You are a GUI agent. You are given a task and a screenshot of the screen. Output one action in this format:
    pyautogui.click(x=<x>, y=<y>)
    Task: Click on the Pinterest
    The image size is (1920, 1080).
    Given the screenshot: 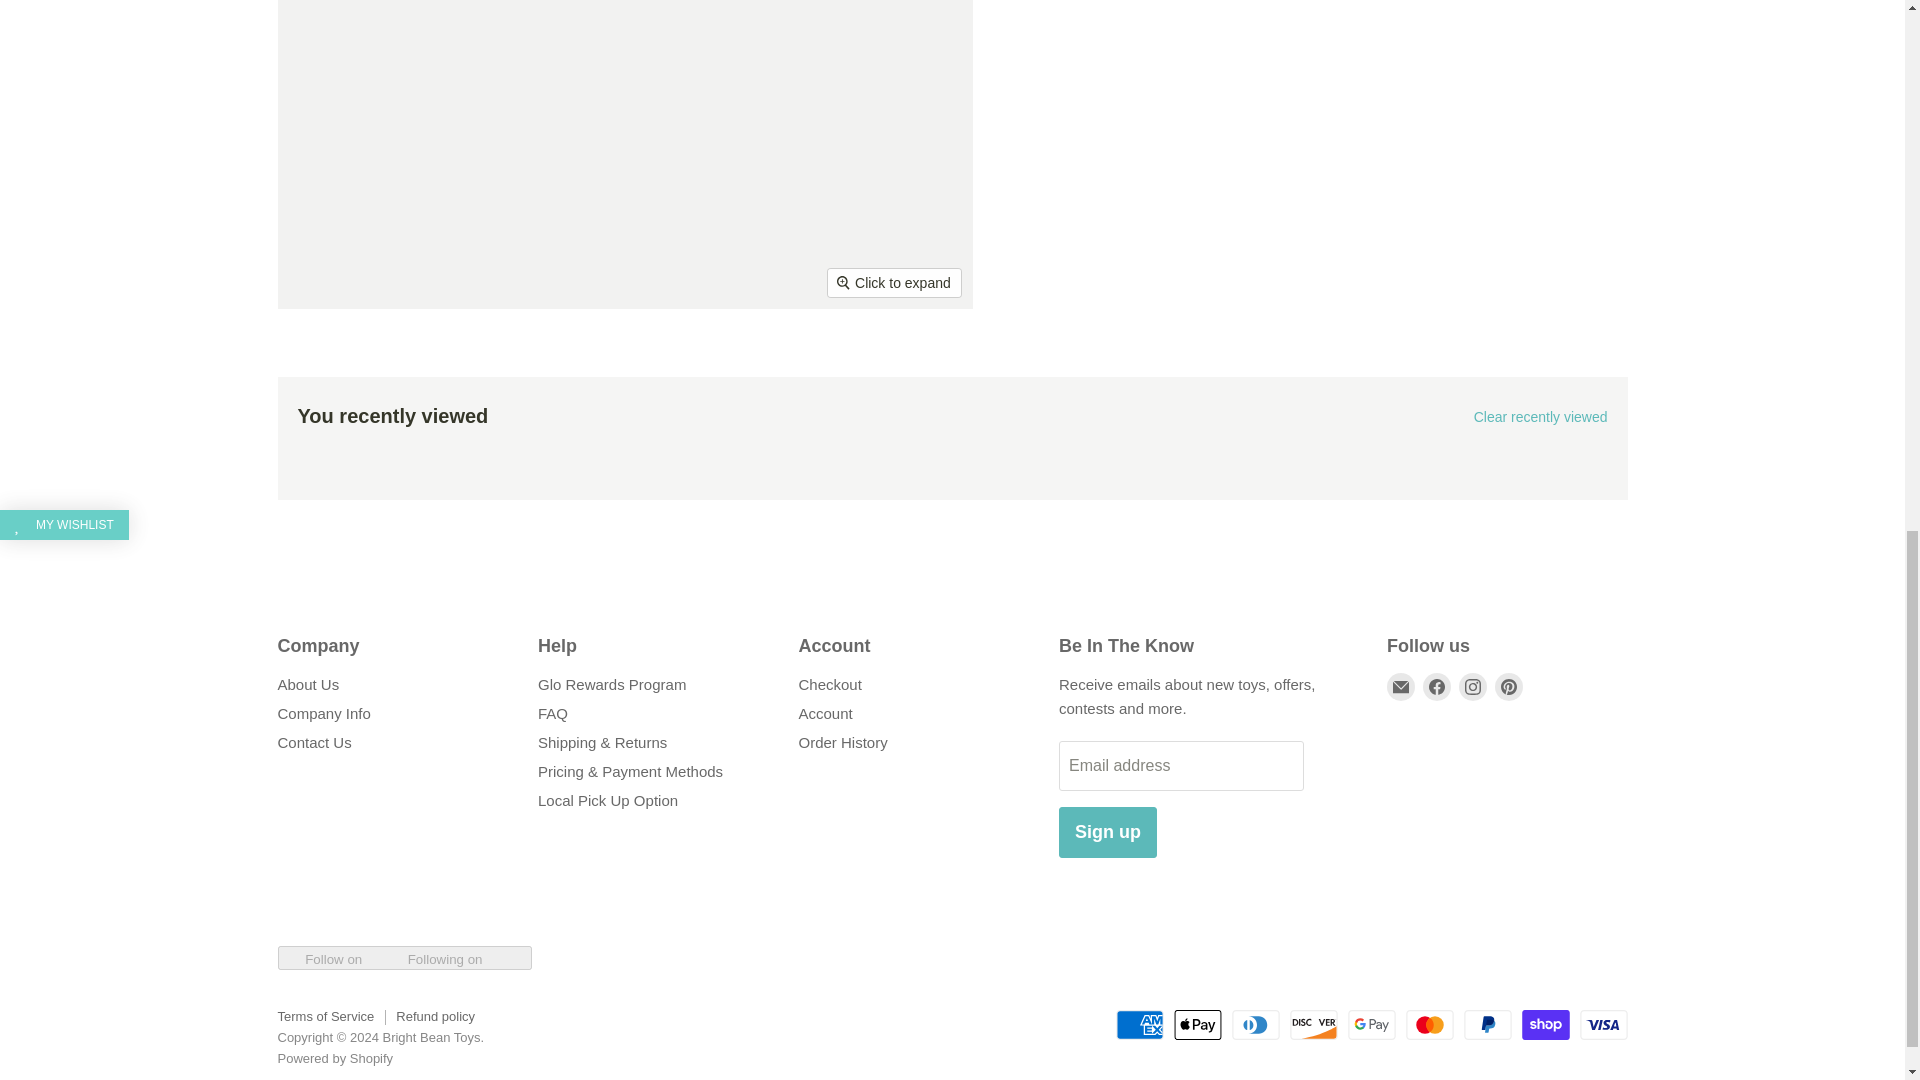 What is the action you would take?
    pyautogui.click(x=1508, y=686)
    